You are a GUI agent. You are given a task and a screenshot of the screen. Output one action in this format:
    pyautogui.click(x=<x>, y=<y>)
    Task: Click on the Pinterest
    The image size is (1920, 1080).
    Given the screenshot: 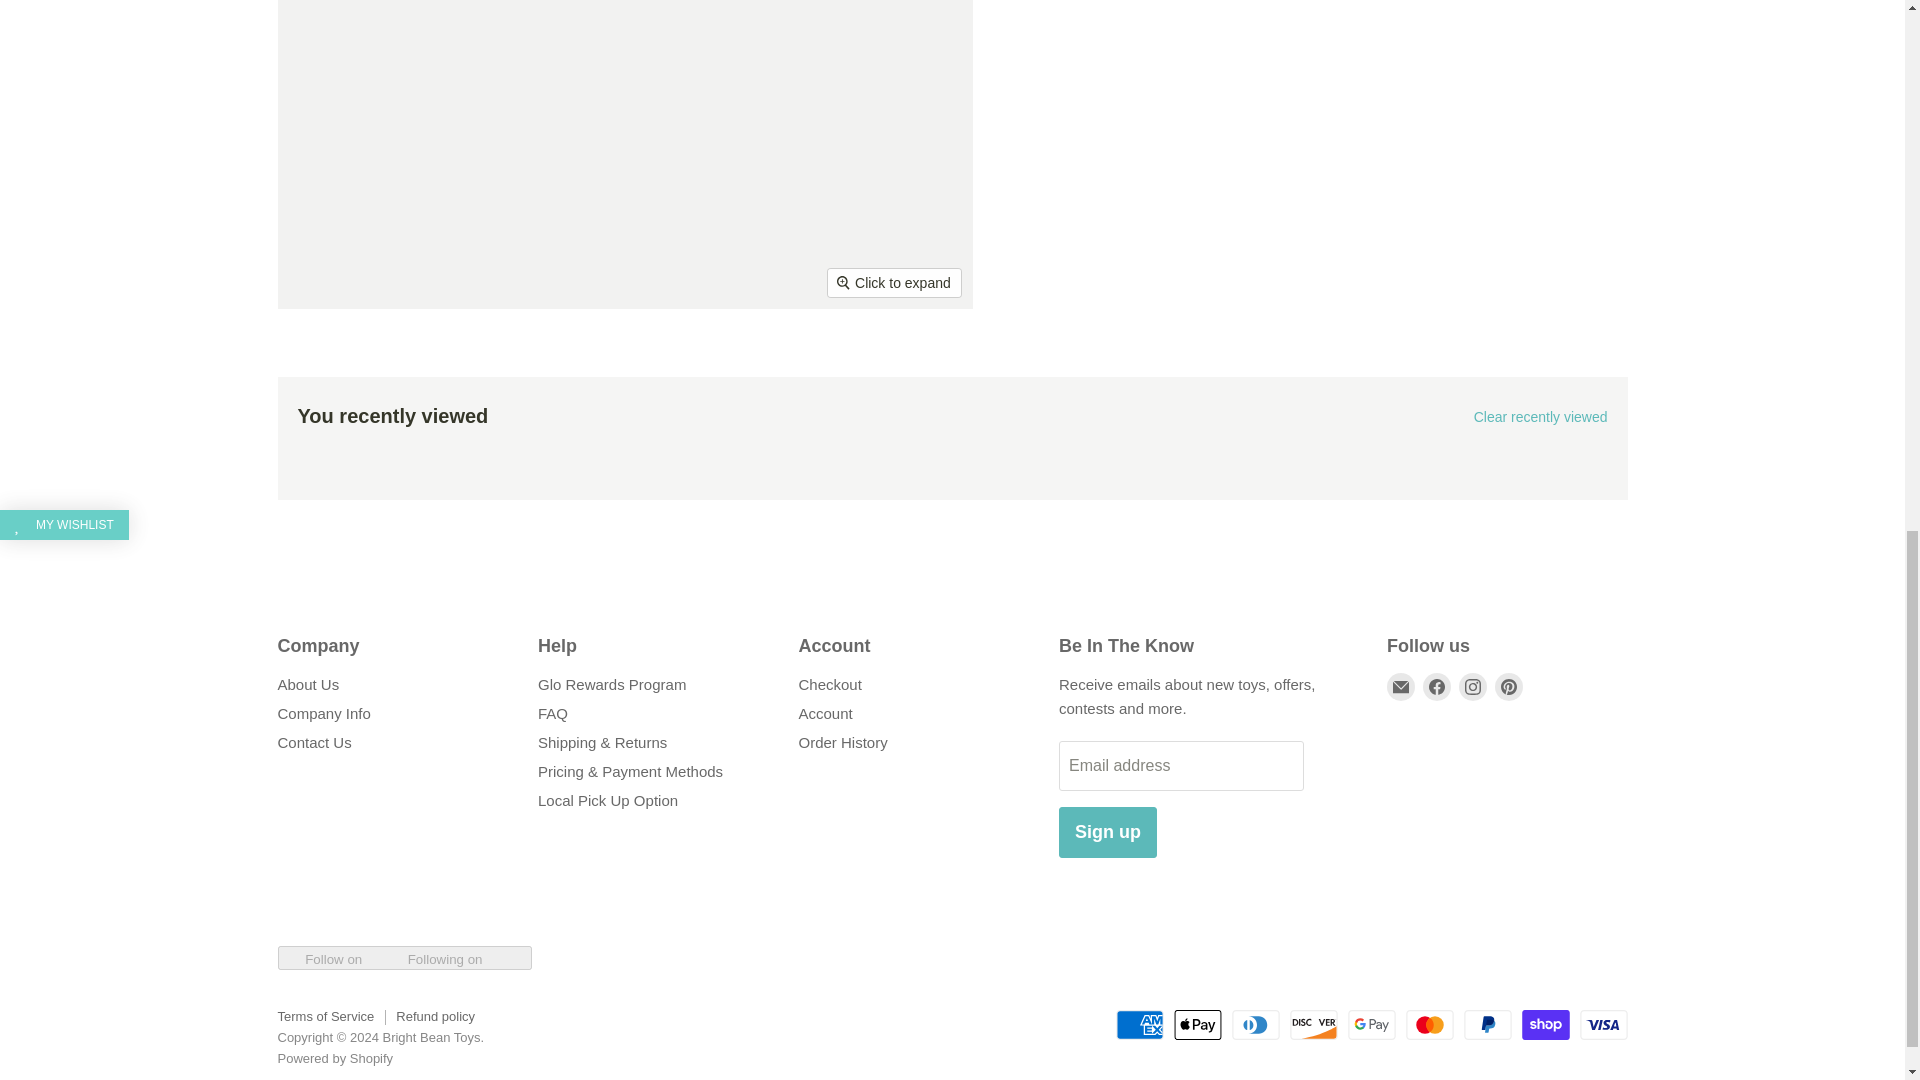 What is the action you would take?
    pyautogui.click(x=1508, y=686)
    